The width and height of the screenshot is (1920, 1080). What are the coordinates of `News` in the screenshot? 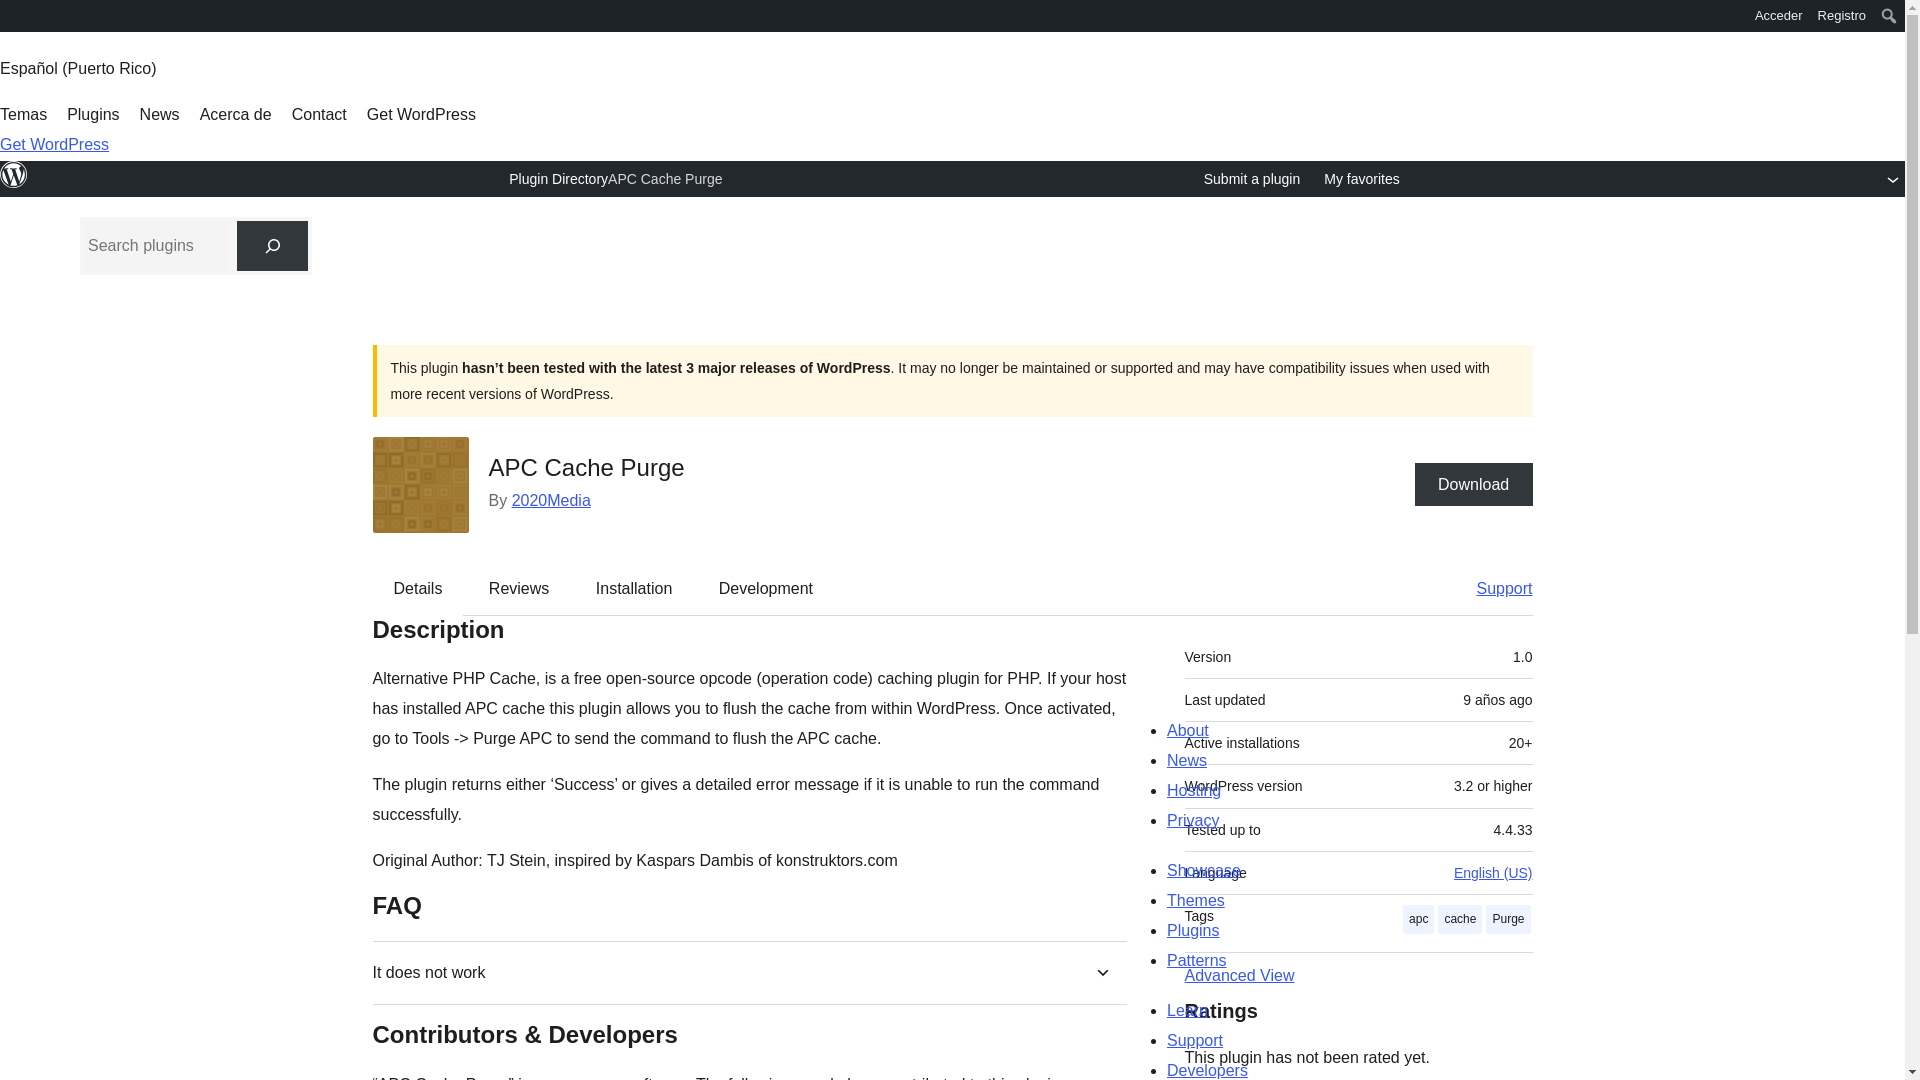 It's located at (160, 114).